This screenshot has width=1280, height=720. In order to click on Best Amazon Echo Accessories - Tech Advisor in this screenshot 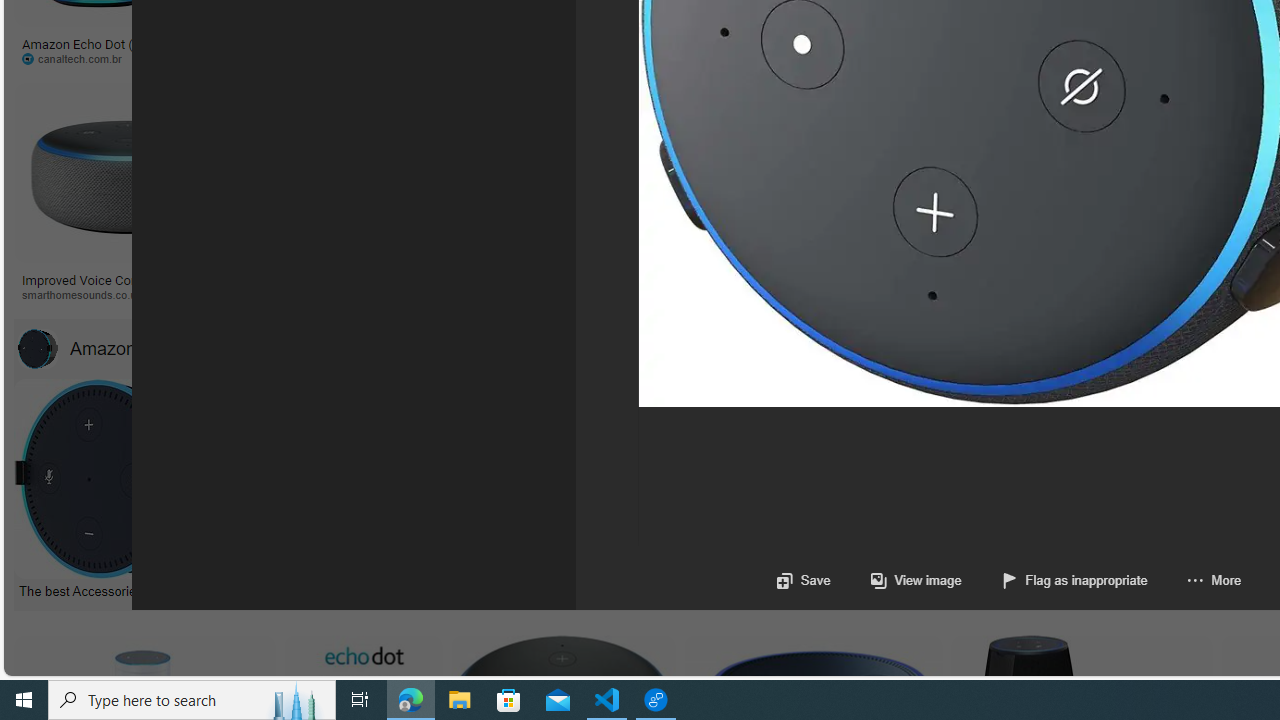, I will do `click(534, 590)`.